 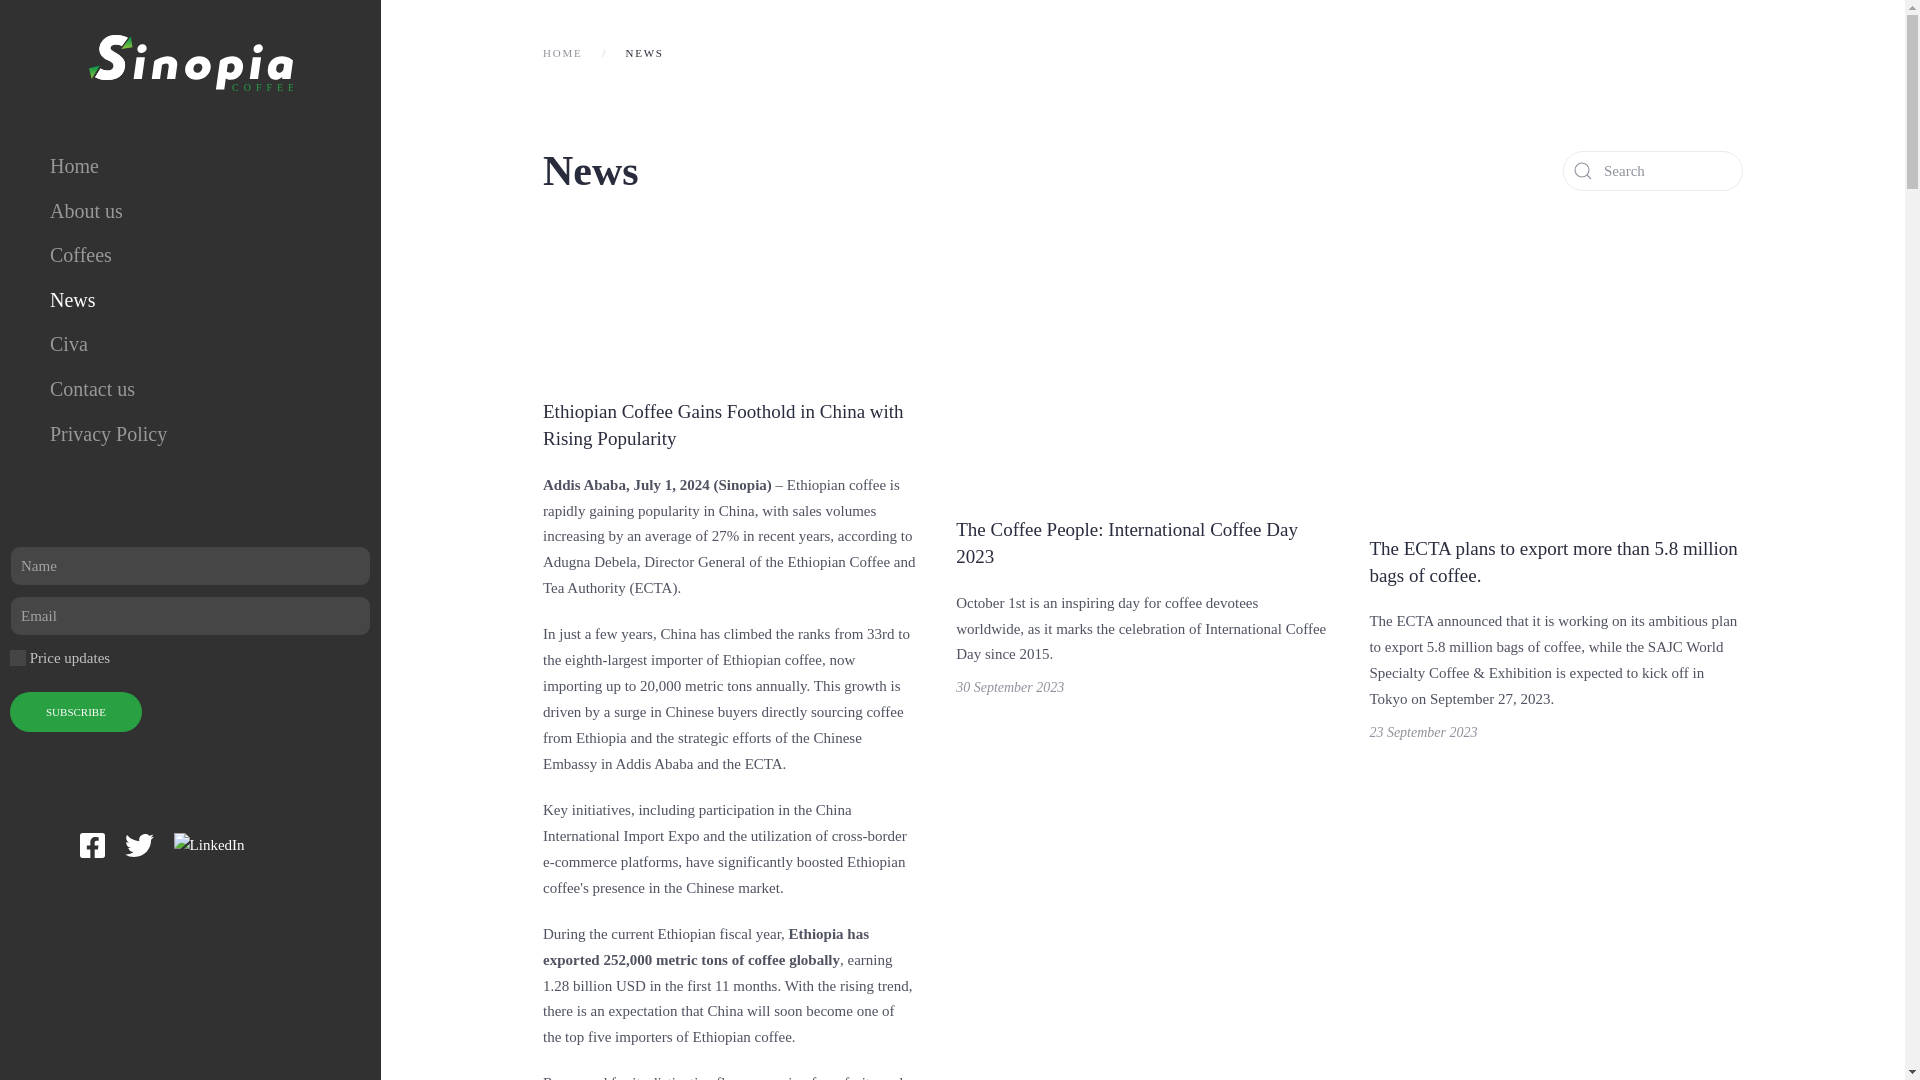 What do you see at coordinates (190, 300) in the screenshot?
I see `News` at bounding box center [190, 300].